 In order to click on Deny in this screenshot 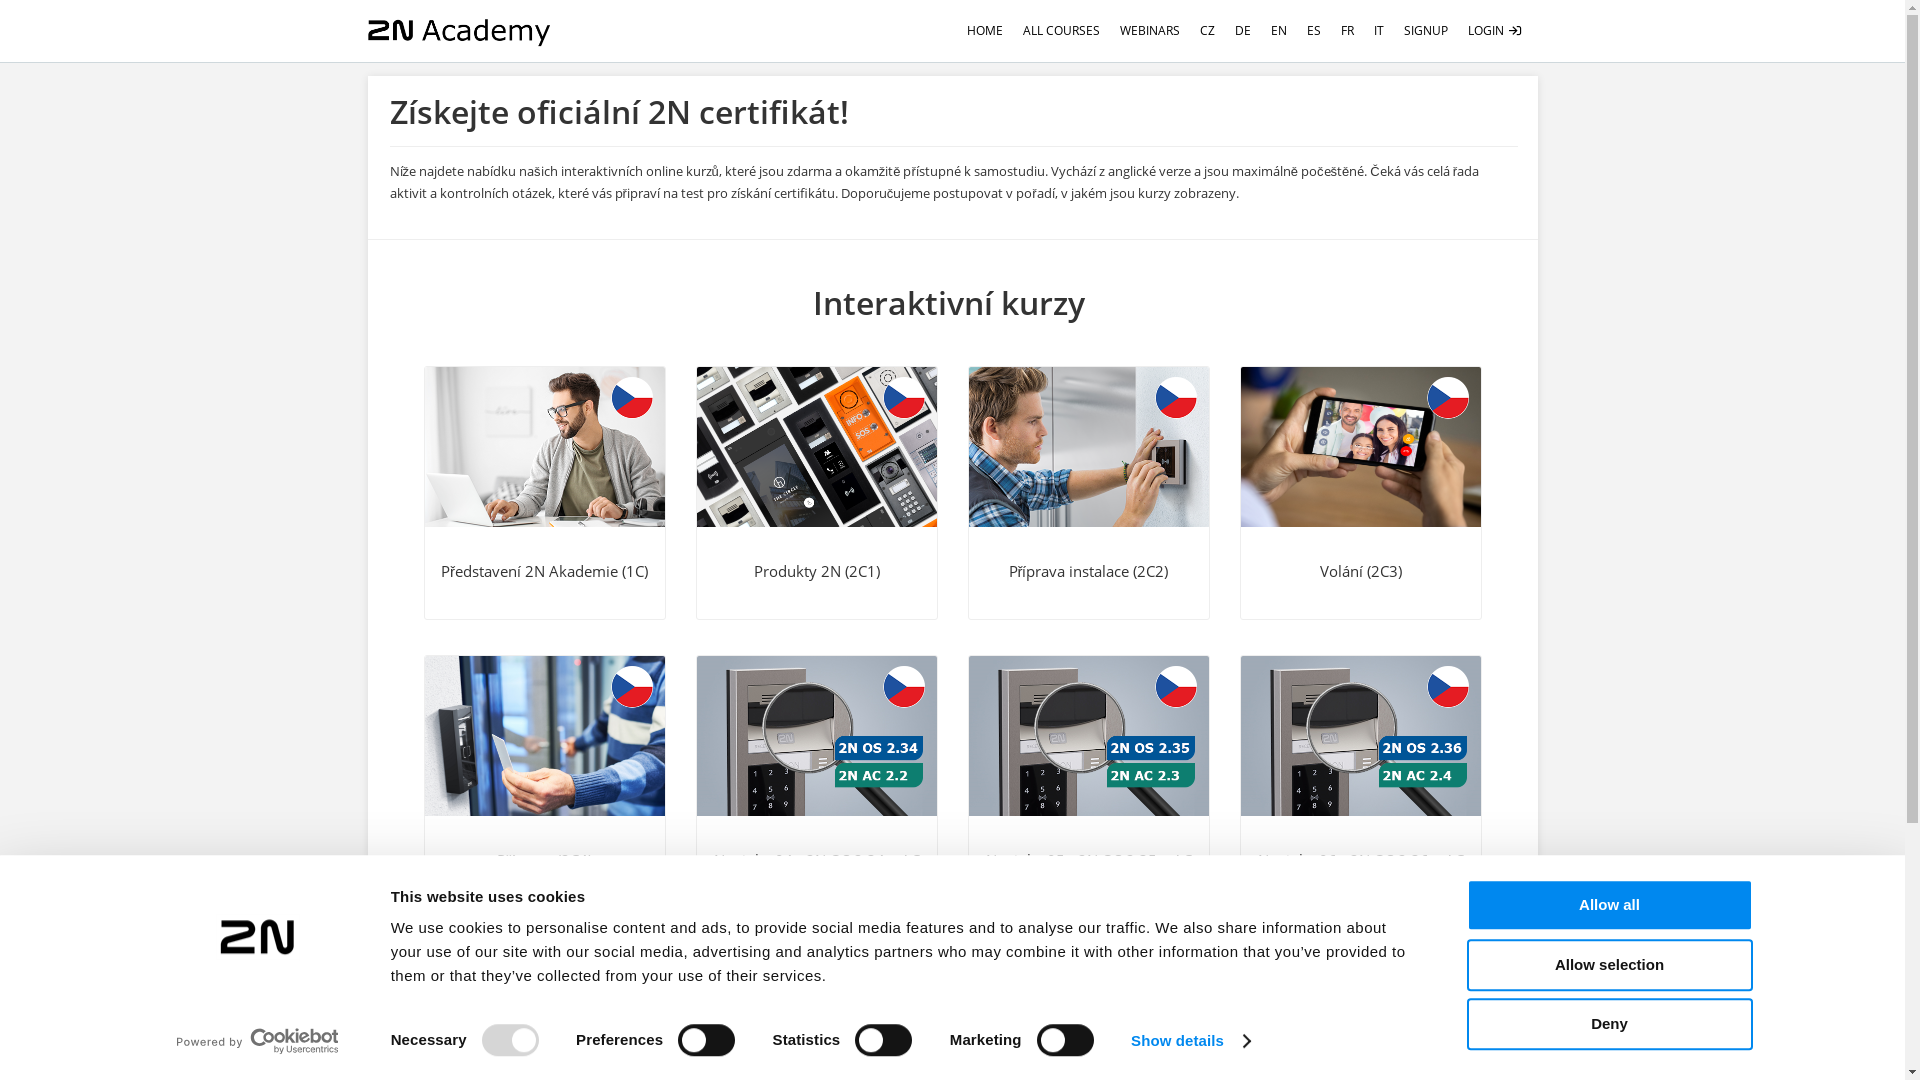, I will do `click(1609, 1024)`.